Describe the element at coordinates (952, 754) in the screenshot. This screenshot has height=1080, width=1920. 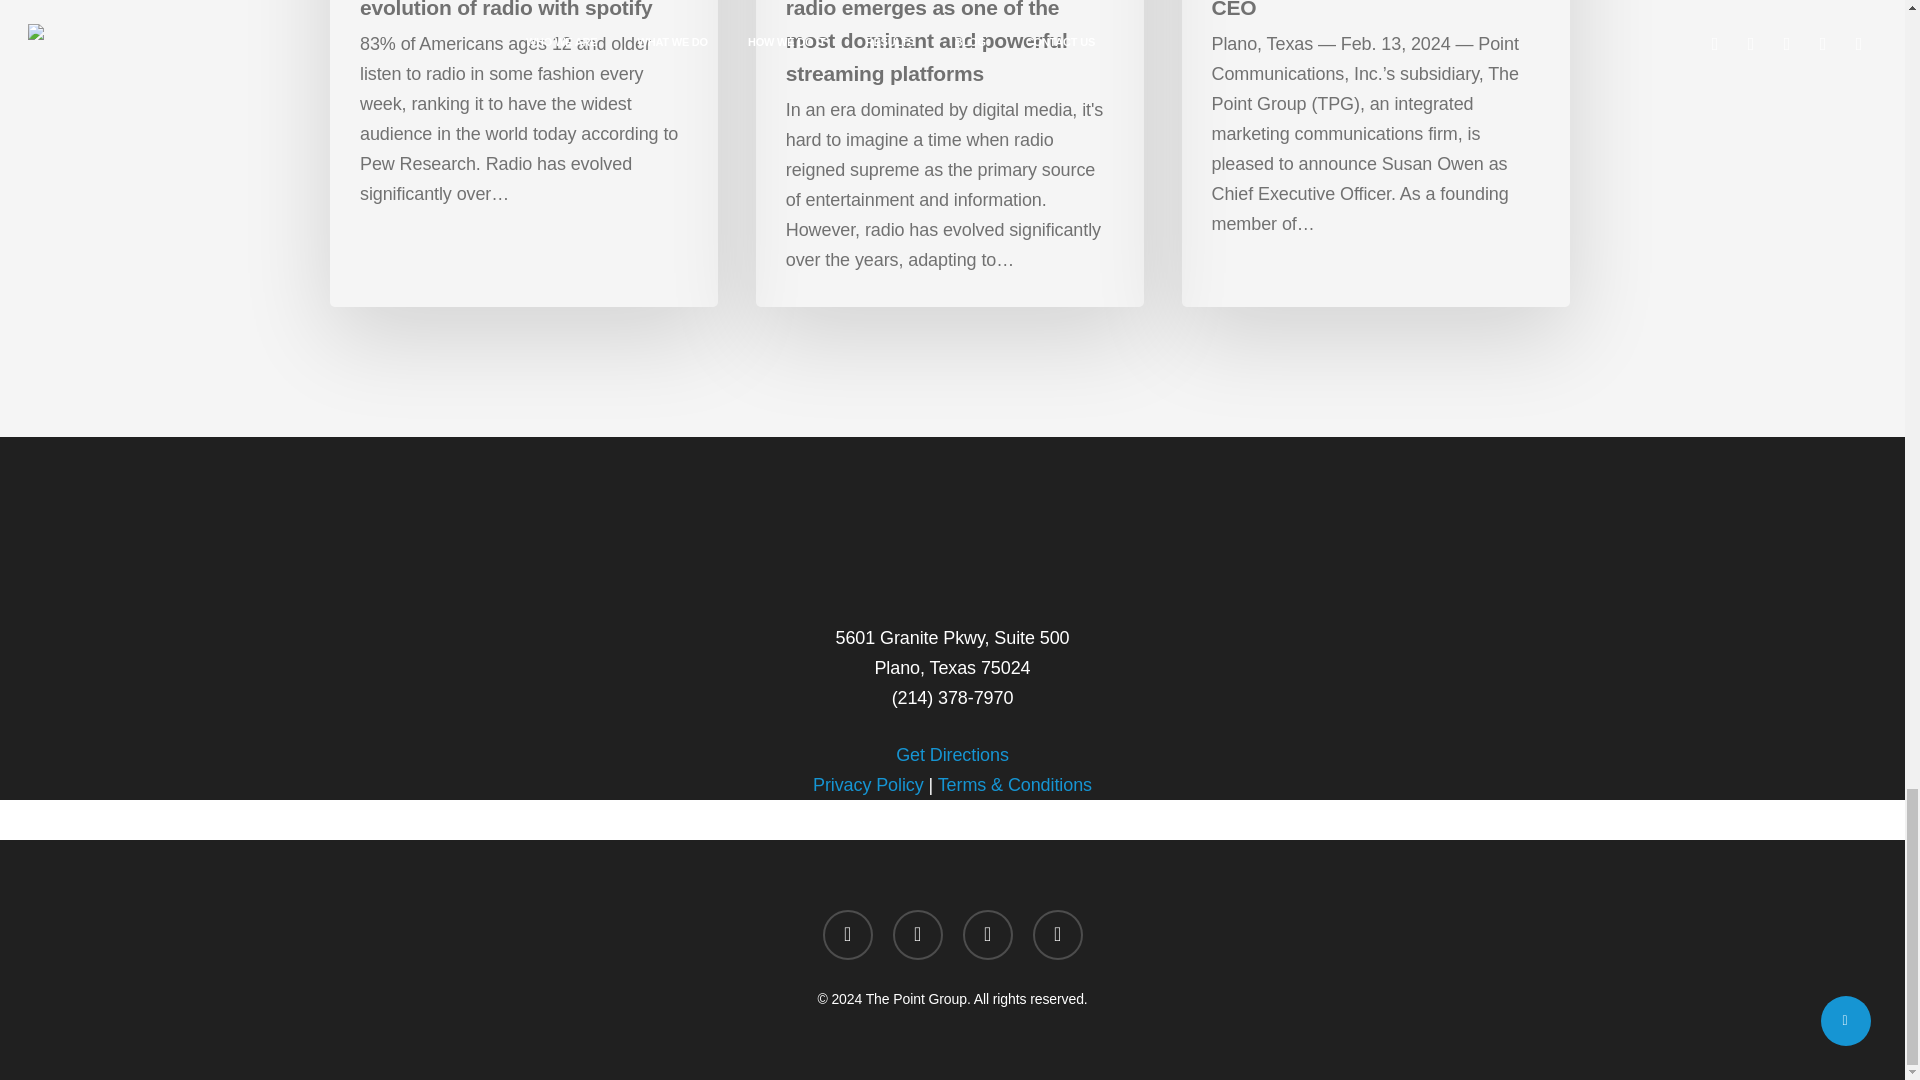
I see `Get Directions` at that location.